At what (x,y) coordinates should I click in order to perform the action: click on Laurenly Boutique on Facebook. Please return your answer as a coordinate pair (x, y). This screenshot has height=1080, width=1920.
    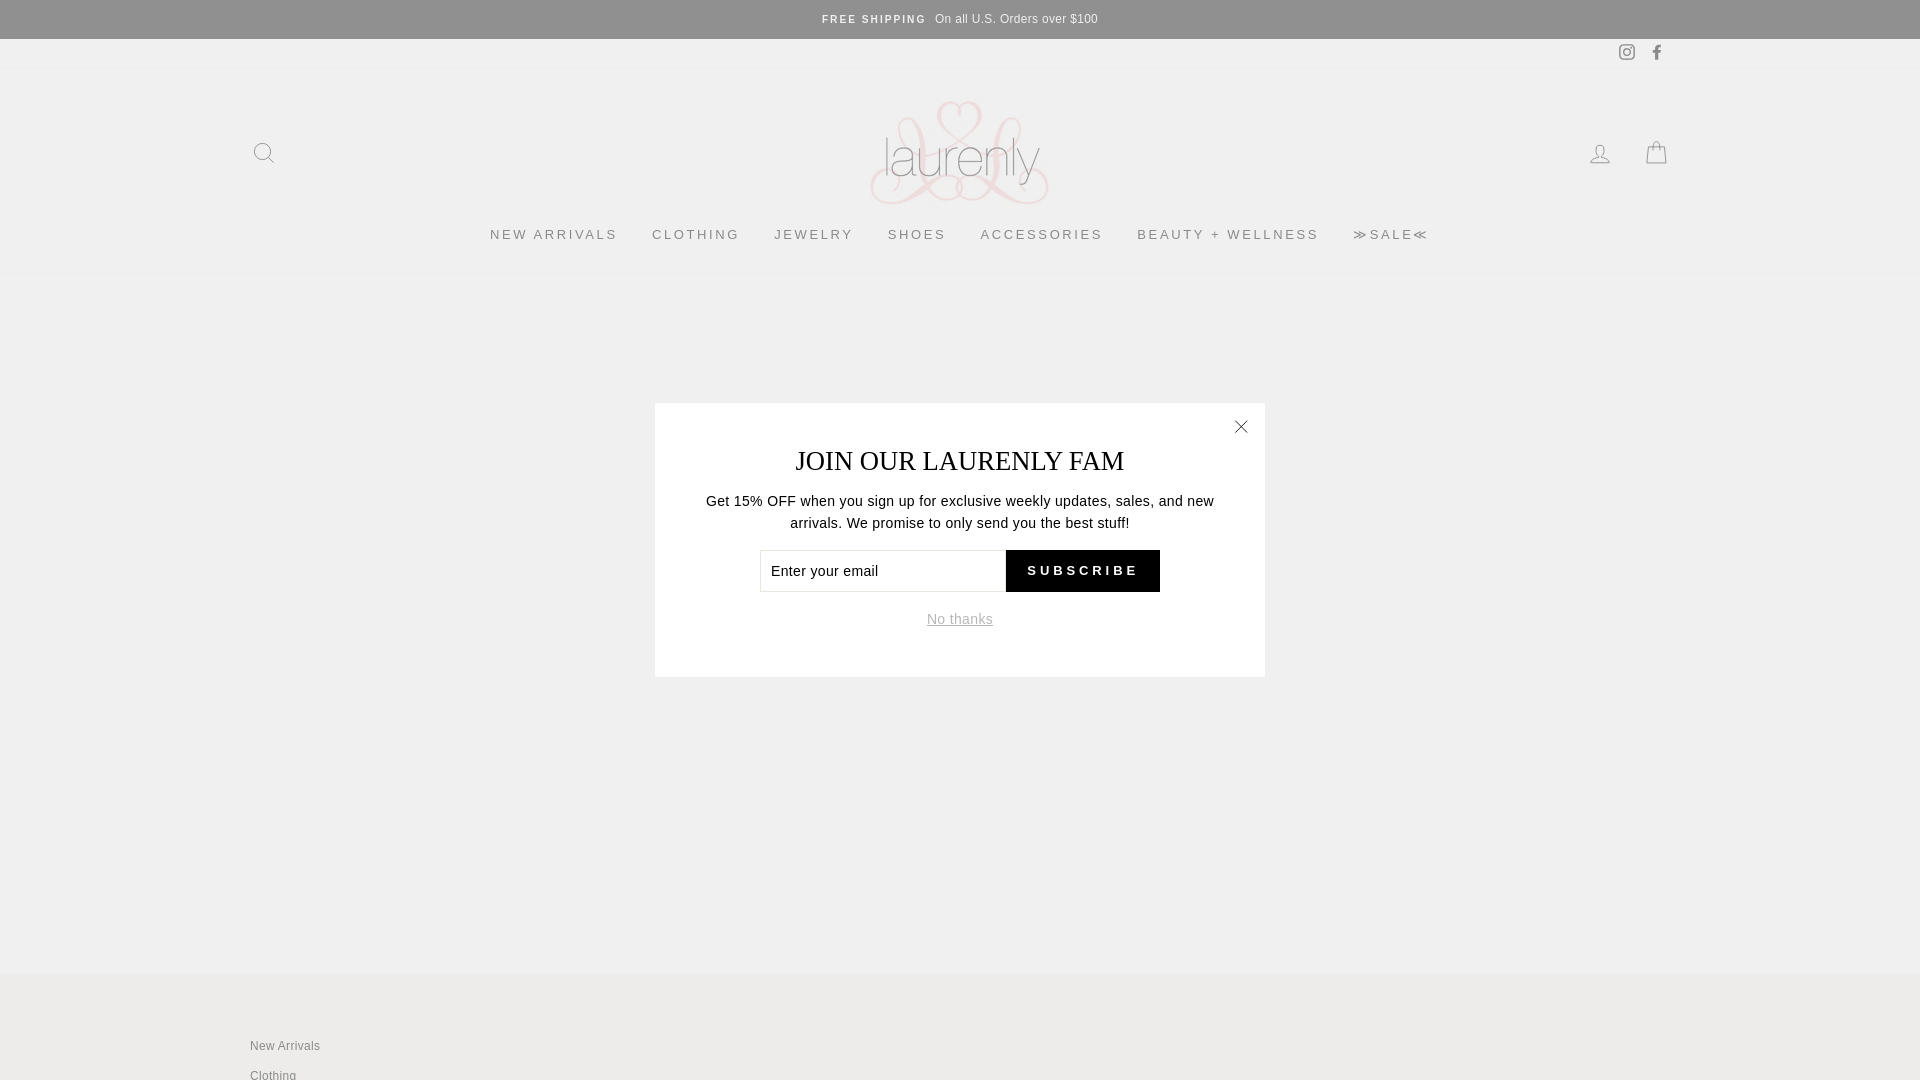
    Looking at the image, I should click on (1656, 53).